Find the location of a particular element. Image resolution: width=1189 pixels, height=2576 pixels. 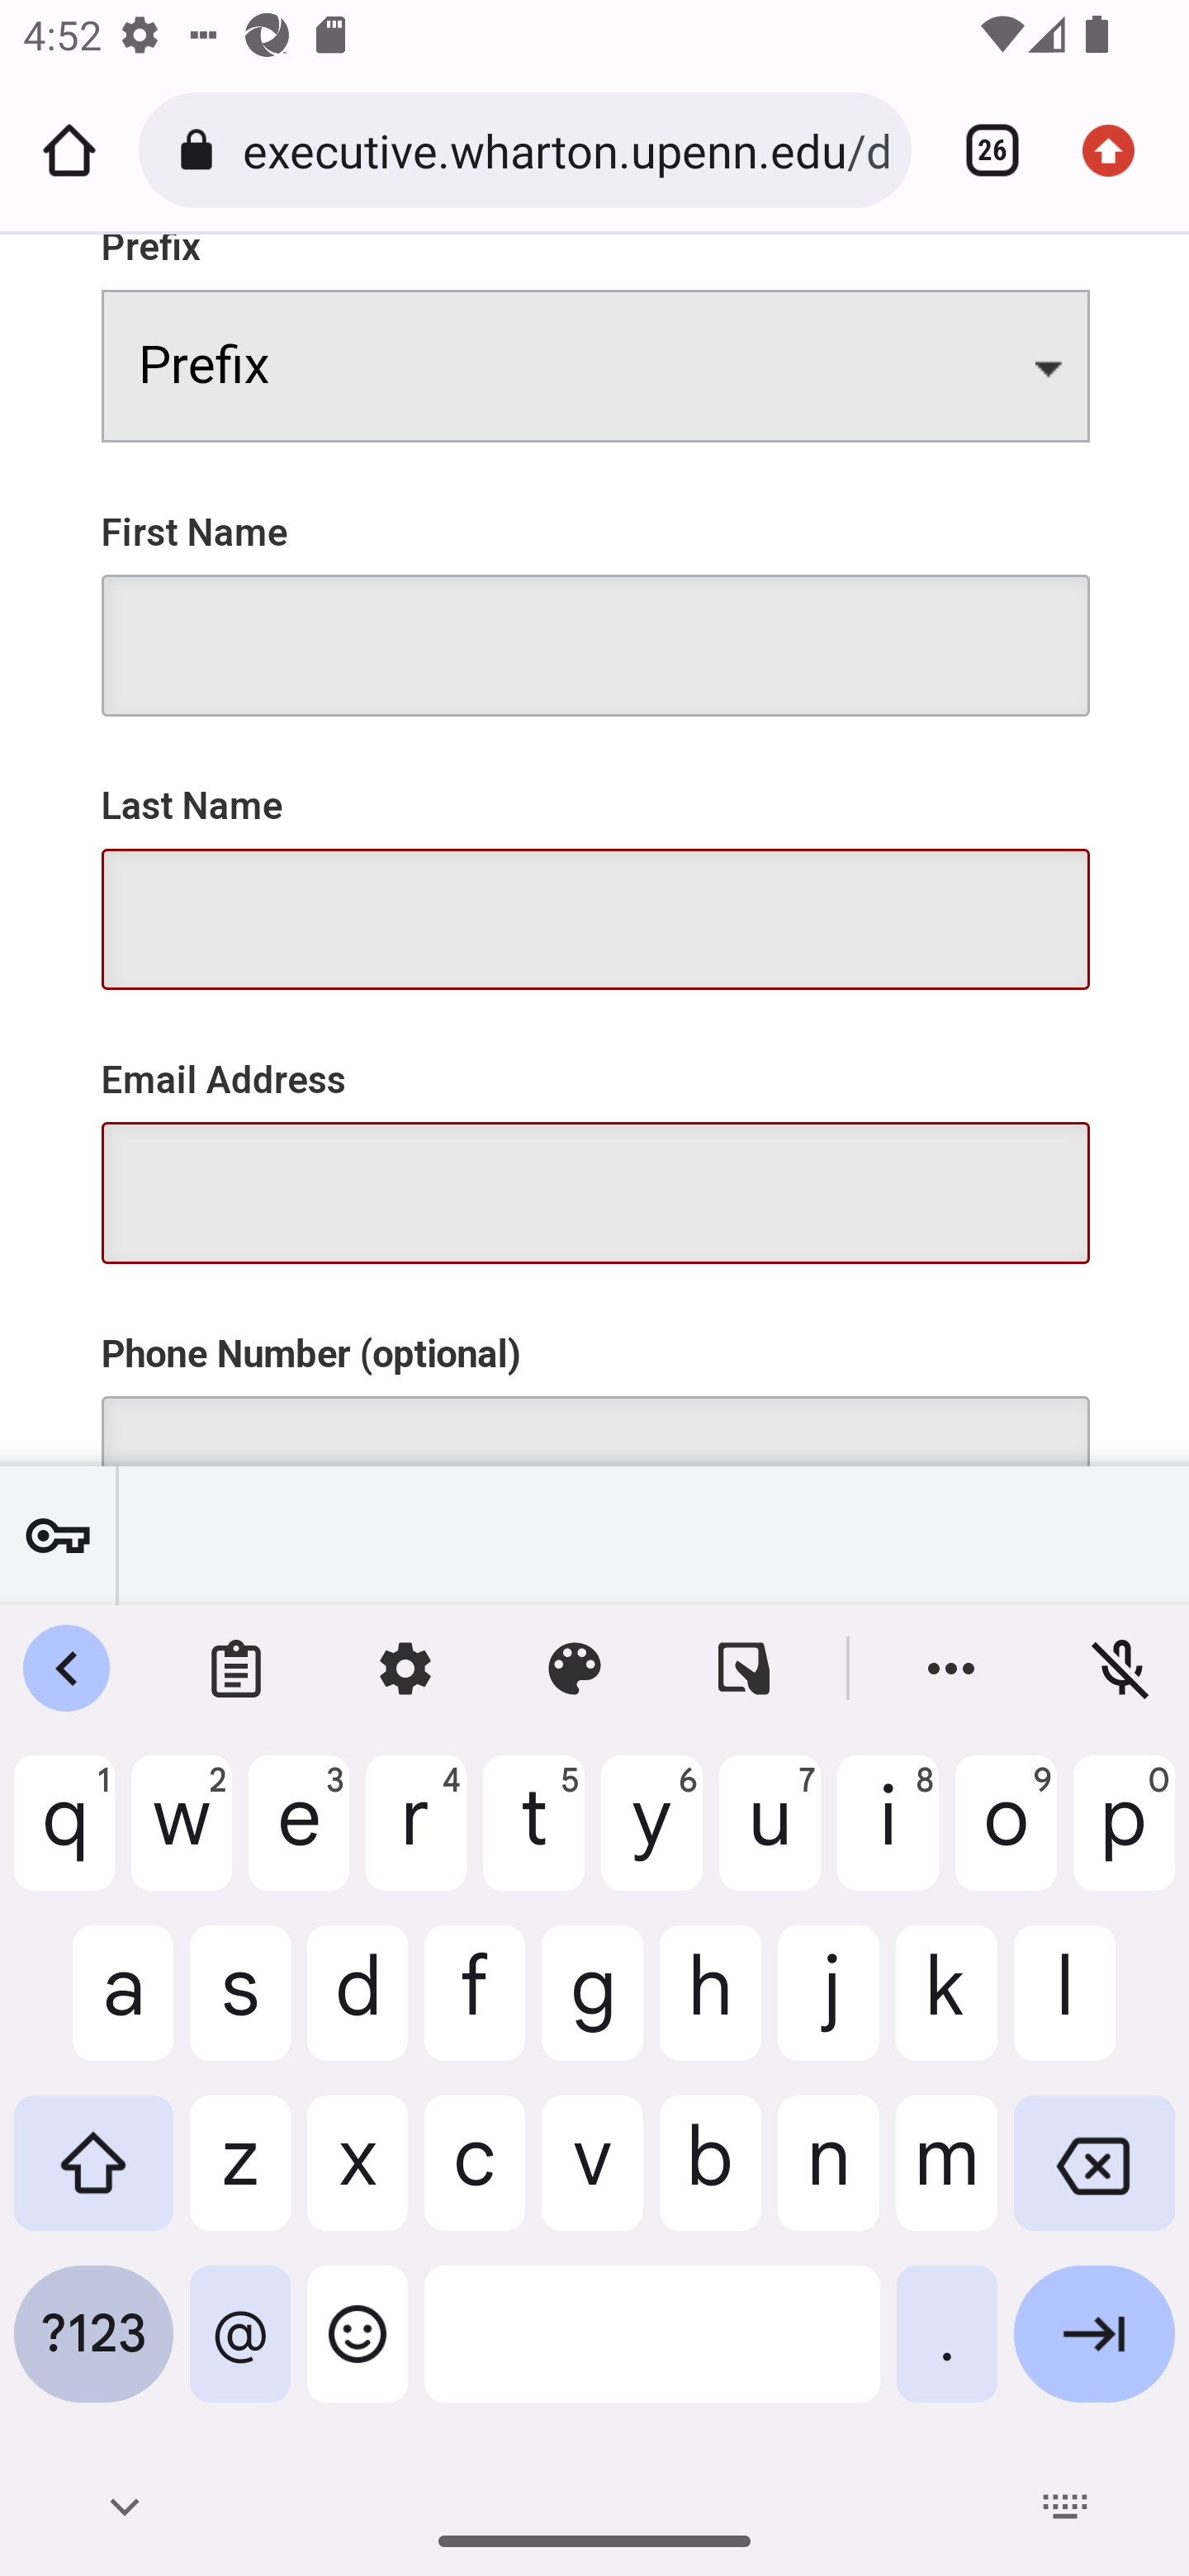

Update available. More options is located at coordinates (1120, 150).